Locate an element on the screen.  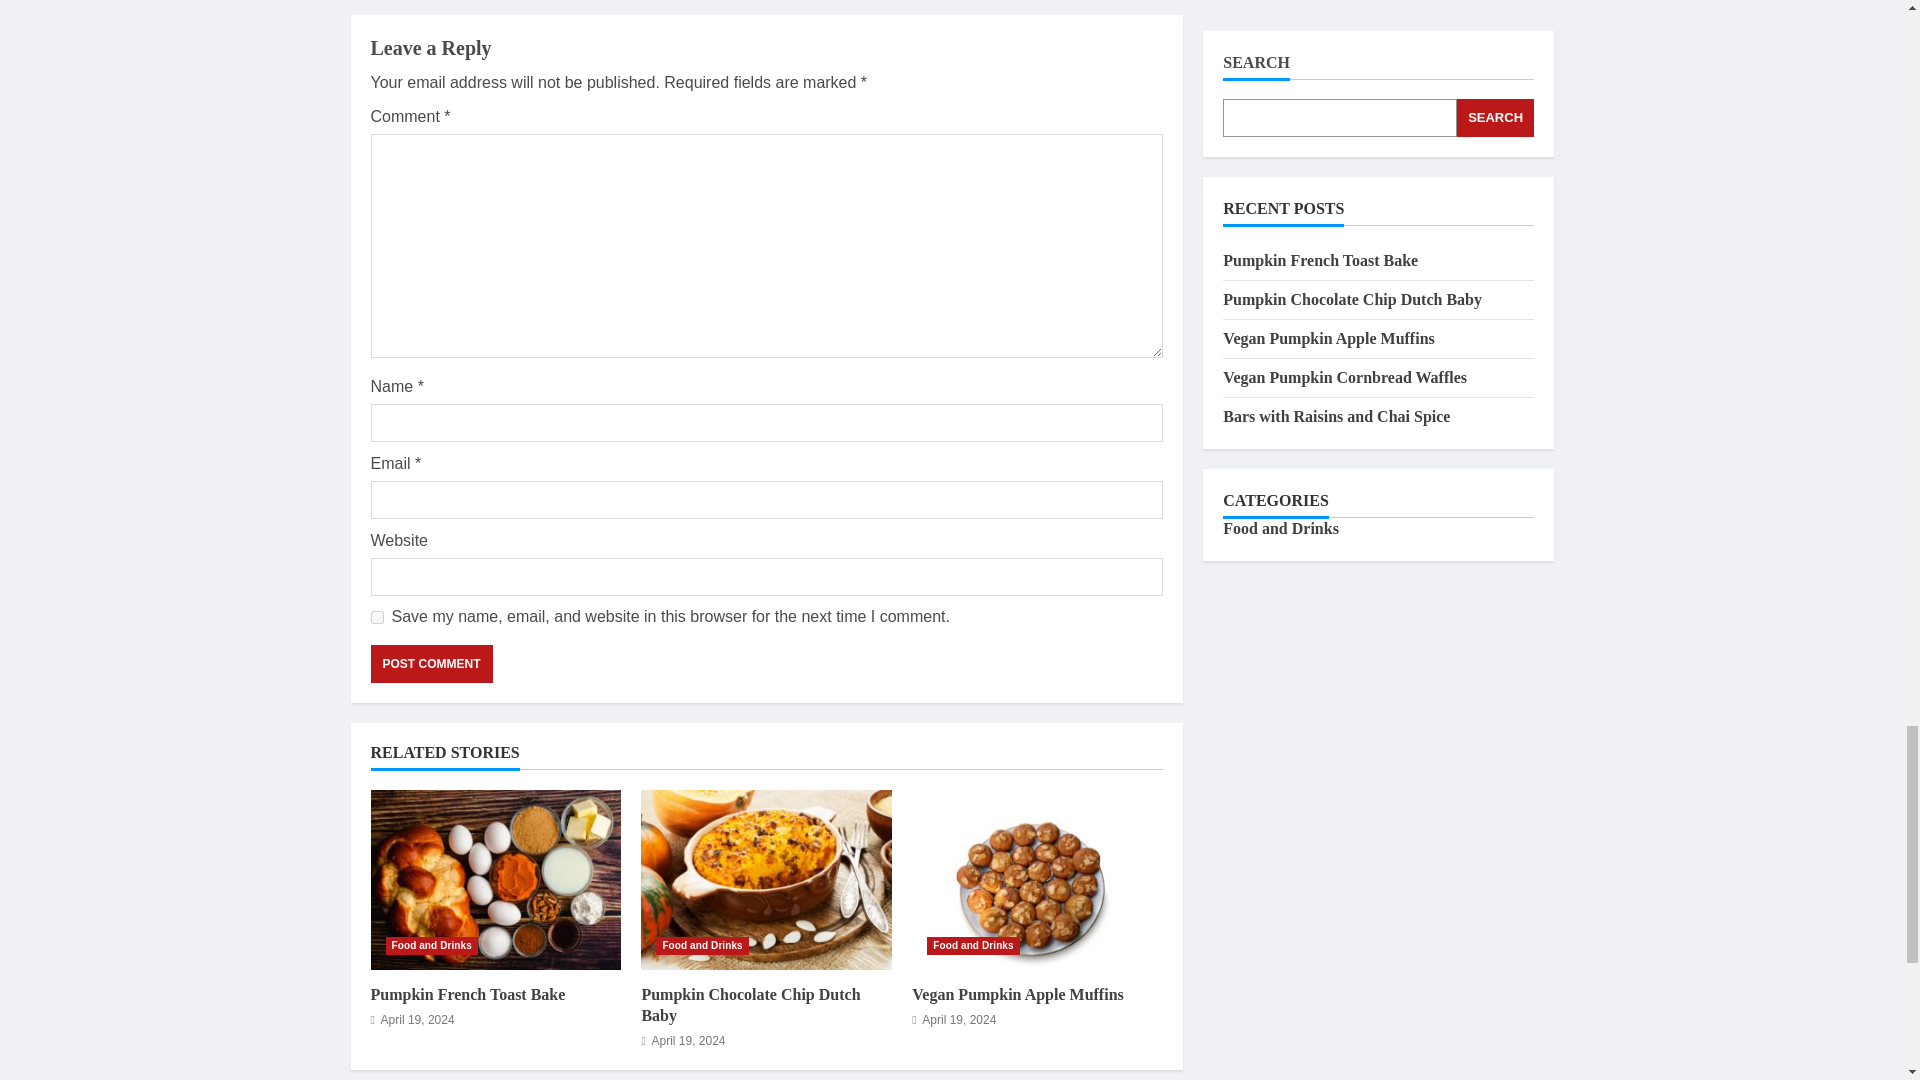
Food and Drinks is located at coordinates (973, 946).